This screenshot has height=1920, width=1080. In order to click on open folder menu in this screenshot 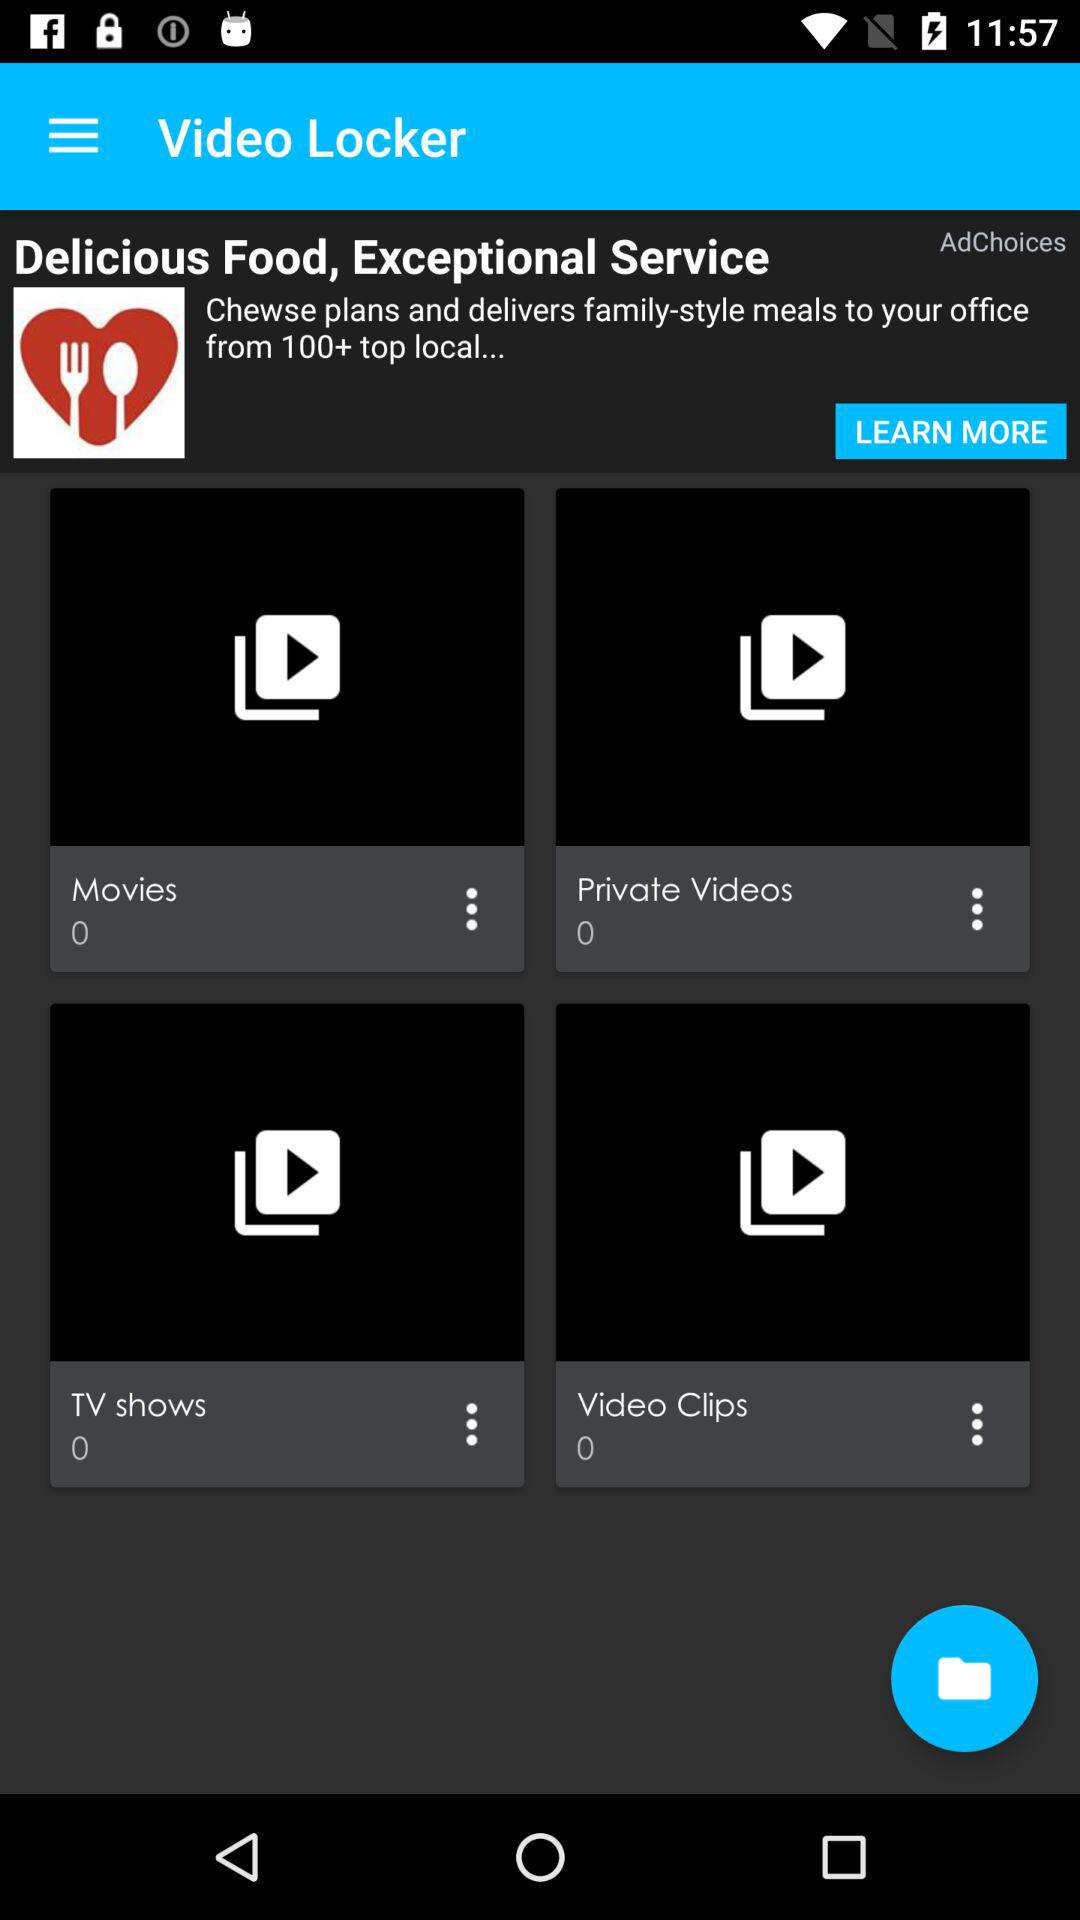, I will do `click(472, 909)`.